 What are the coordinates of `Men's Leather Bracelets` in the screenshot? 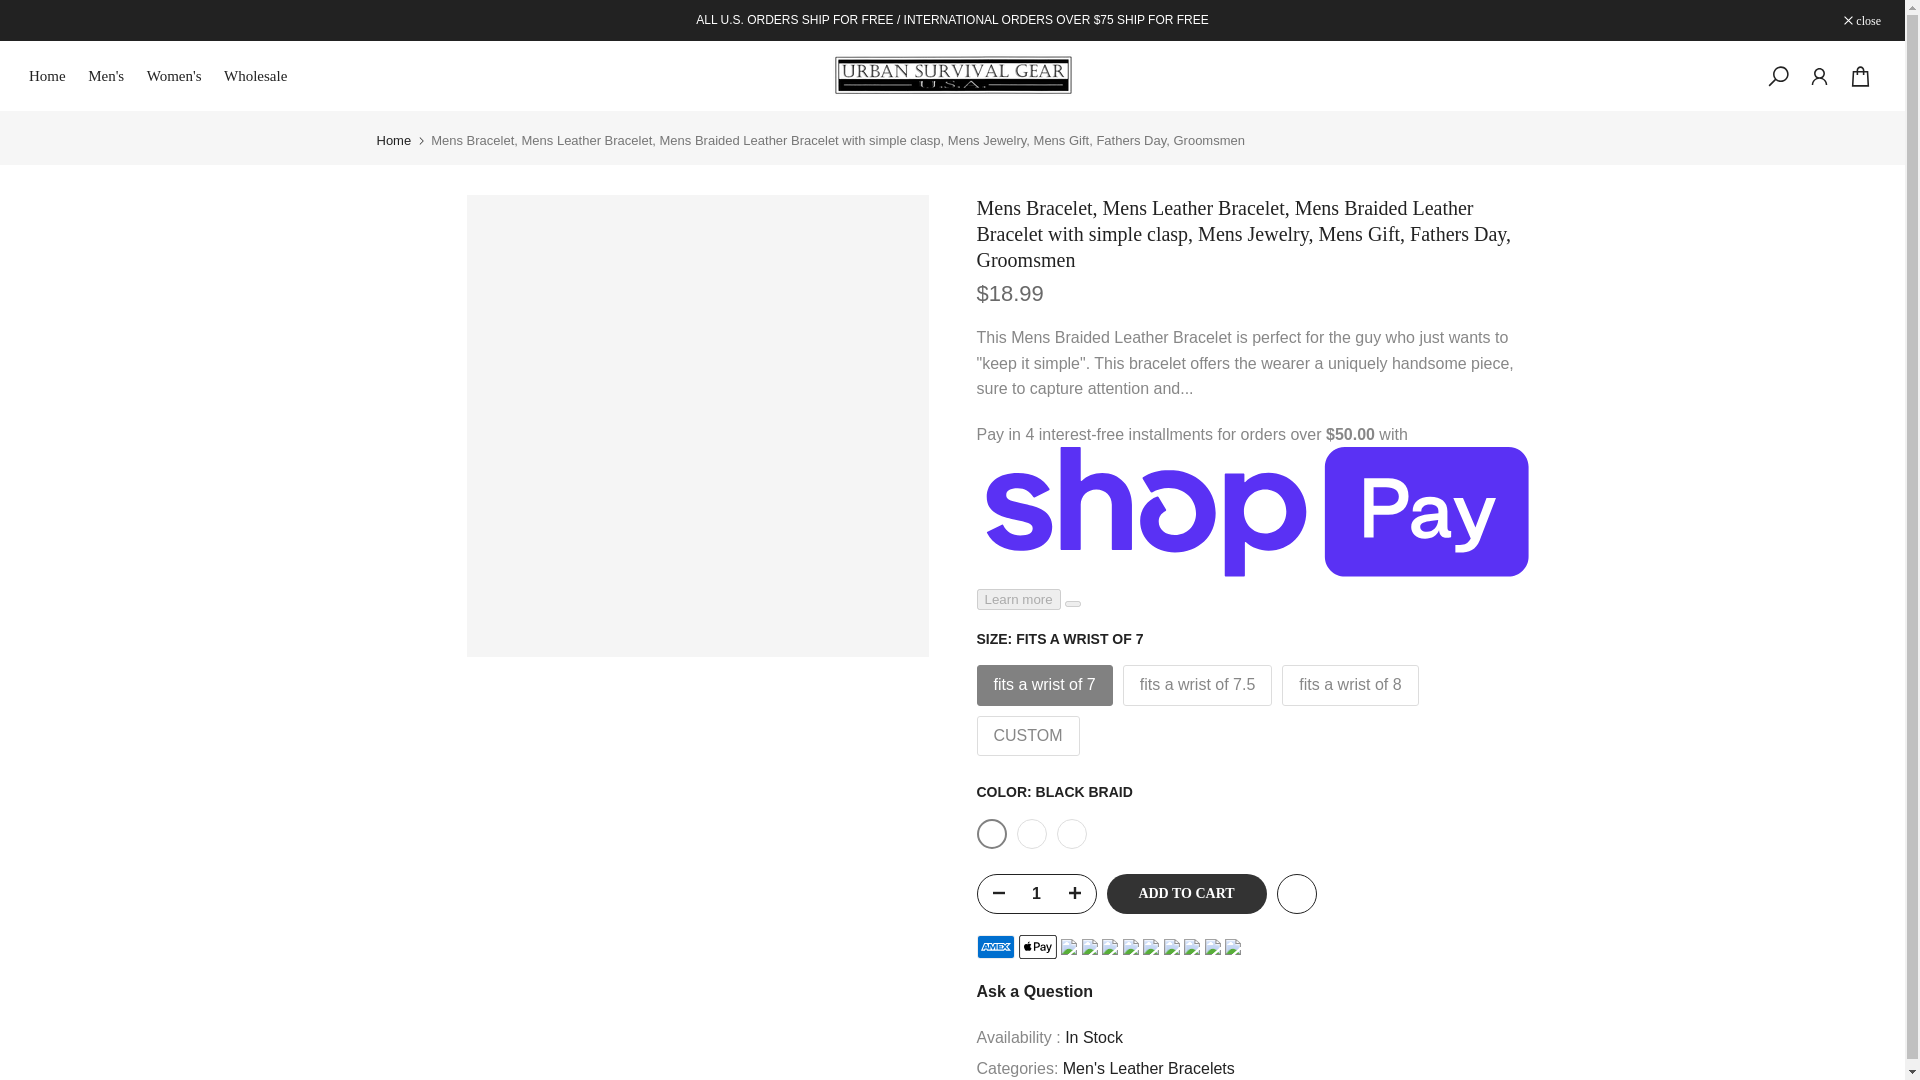 It's located at (1148, 1068).